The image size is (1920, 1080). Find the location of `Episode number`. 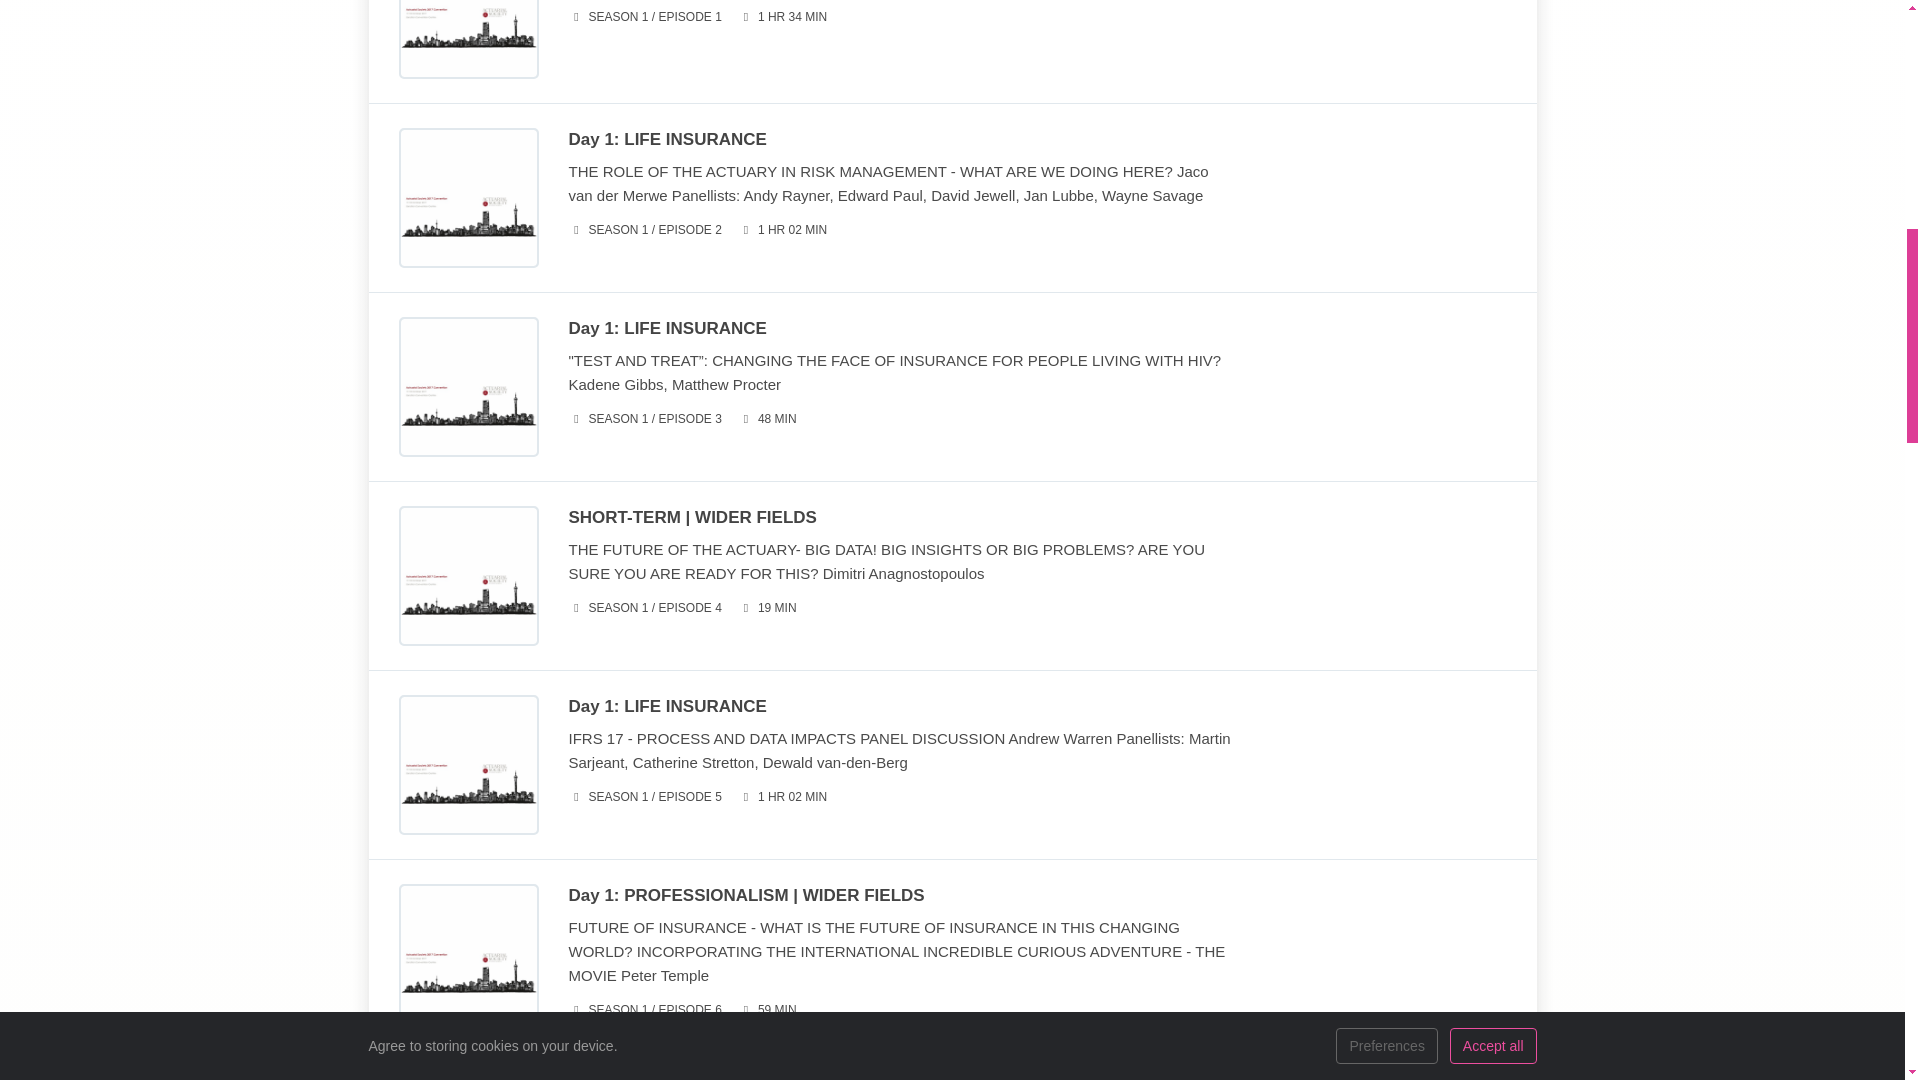

Episode number is located at coordinates (644, 1010).